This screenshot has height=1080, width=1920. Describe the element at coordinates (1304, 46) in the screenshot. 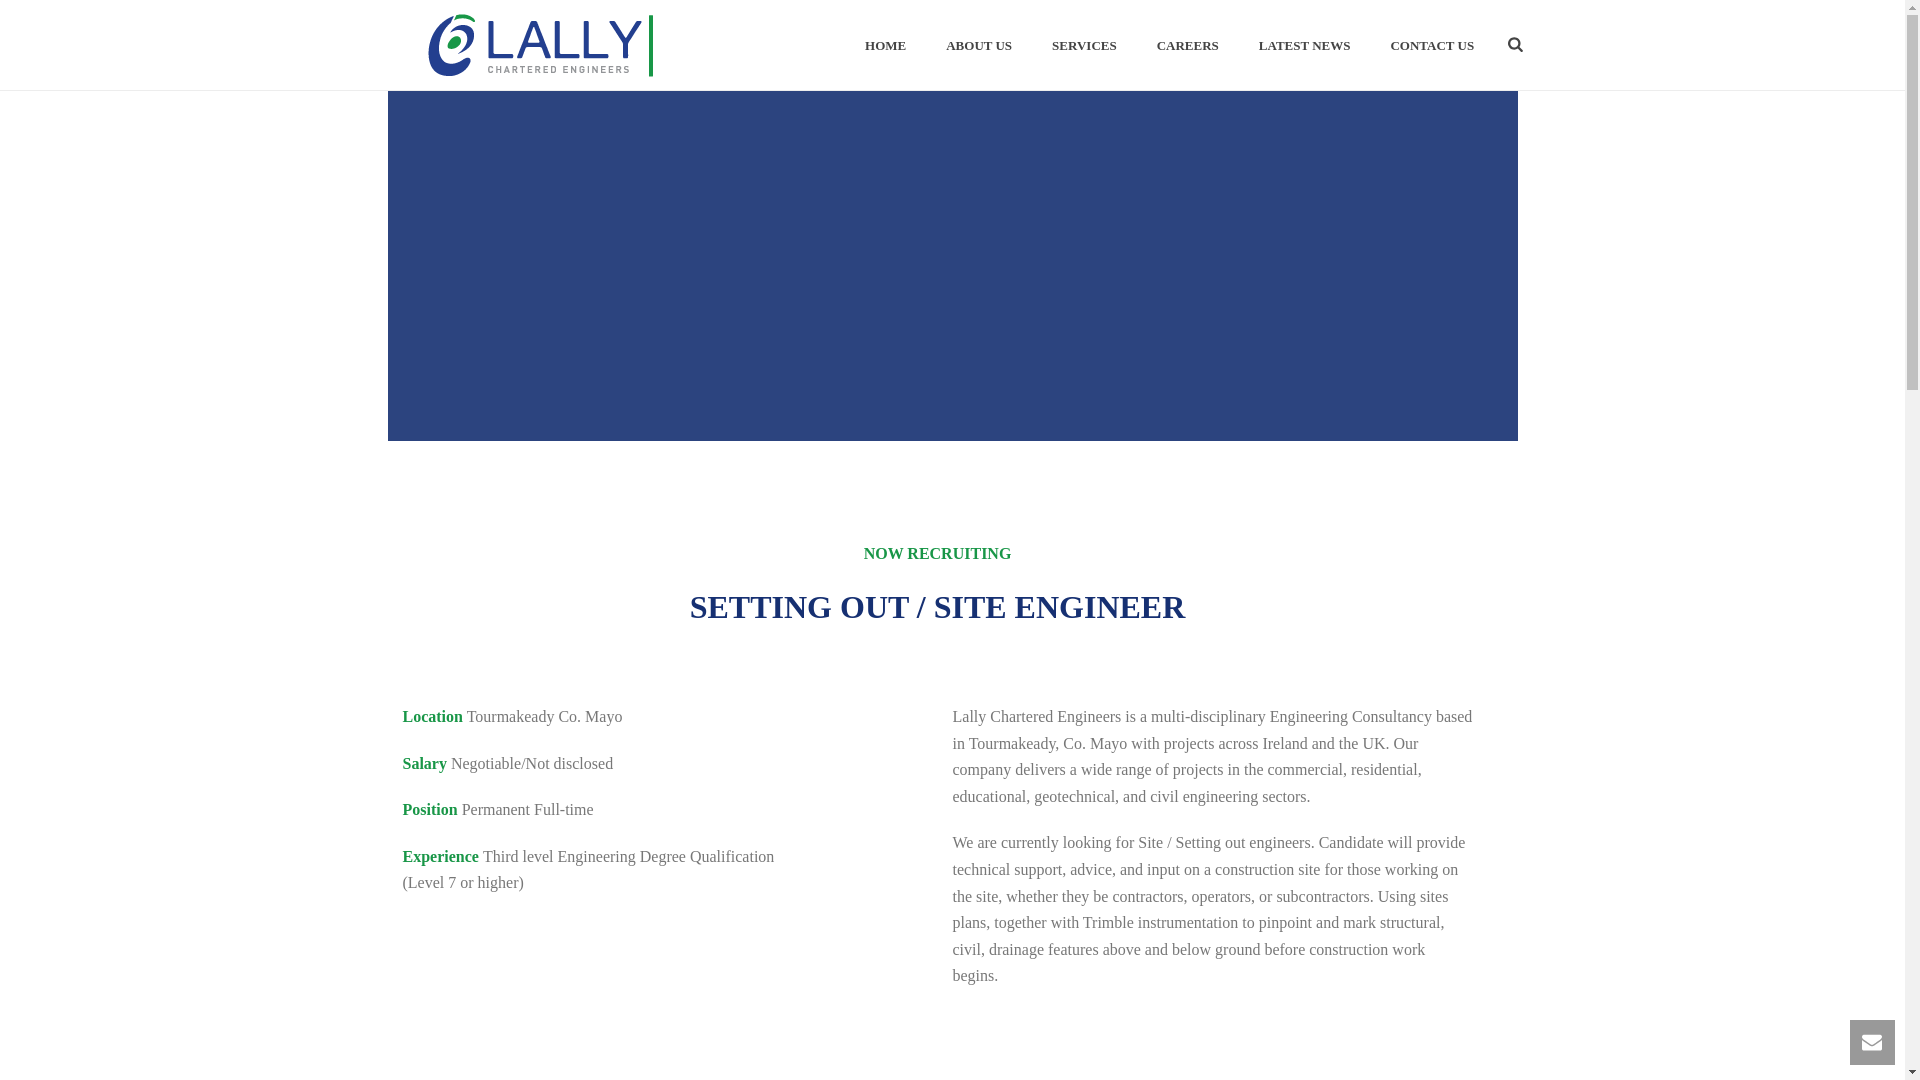

I see `LATEST NEWS` at that location.